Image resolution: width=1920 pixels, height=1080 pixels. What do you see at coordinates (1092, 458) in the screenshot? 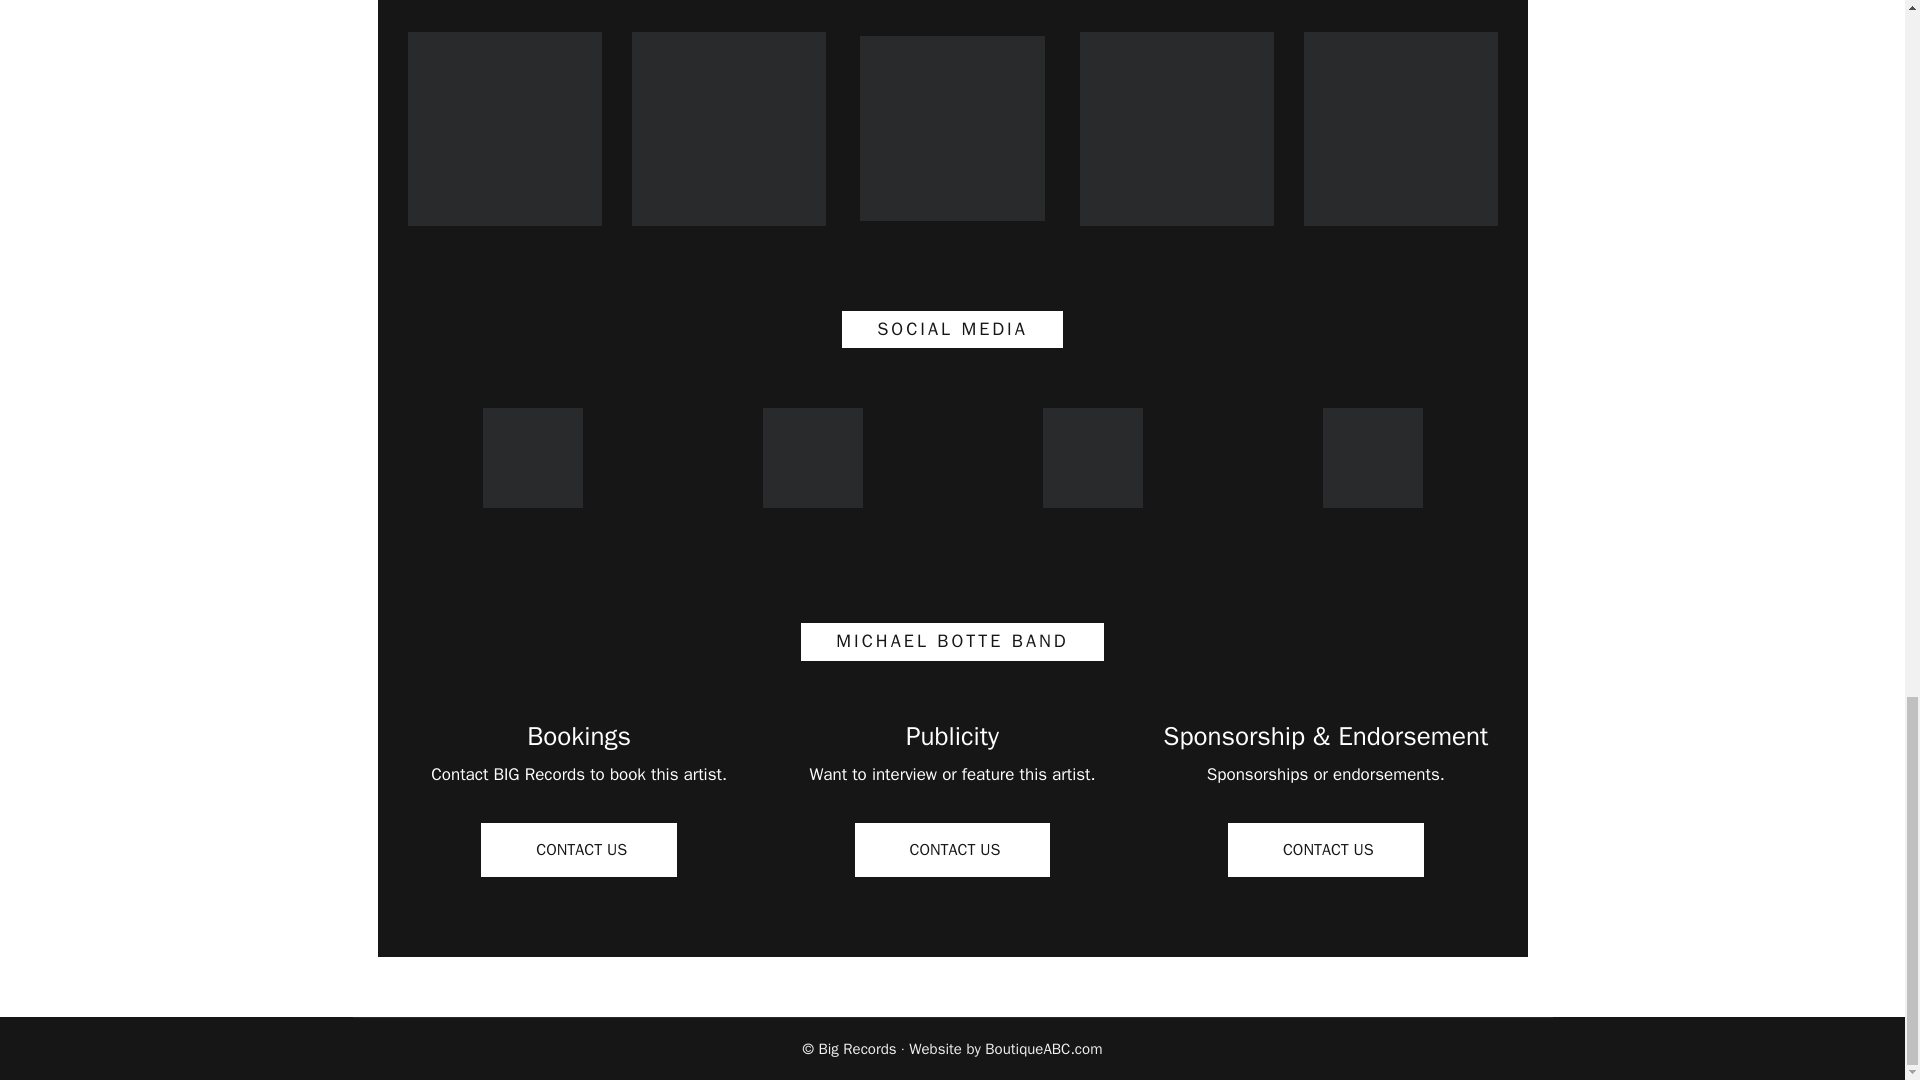
I see `Instagram` at bounding box center [1092, 458].